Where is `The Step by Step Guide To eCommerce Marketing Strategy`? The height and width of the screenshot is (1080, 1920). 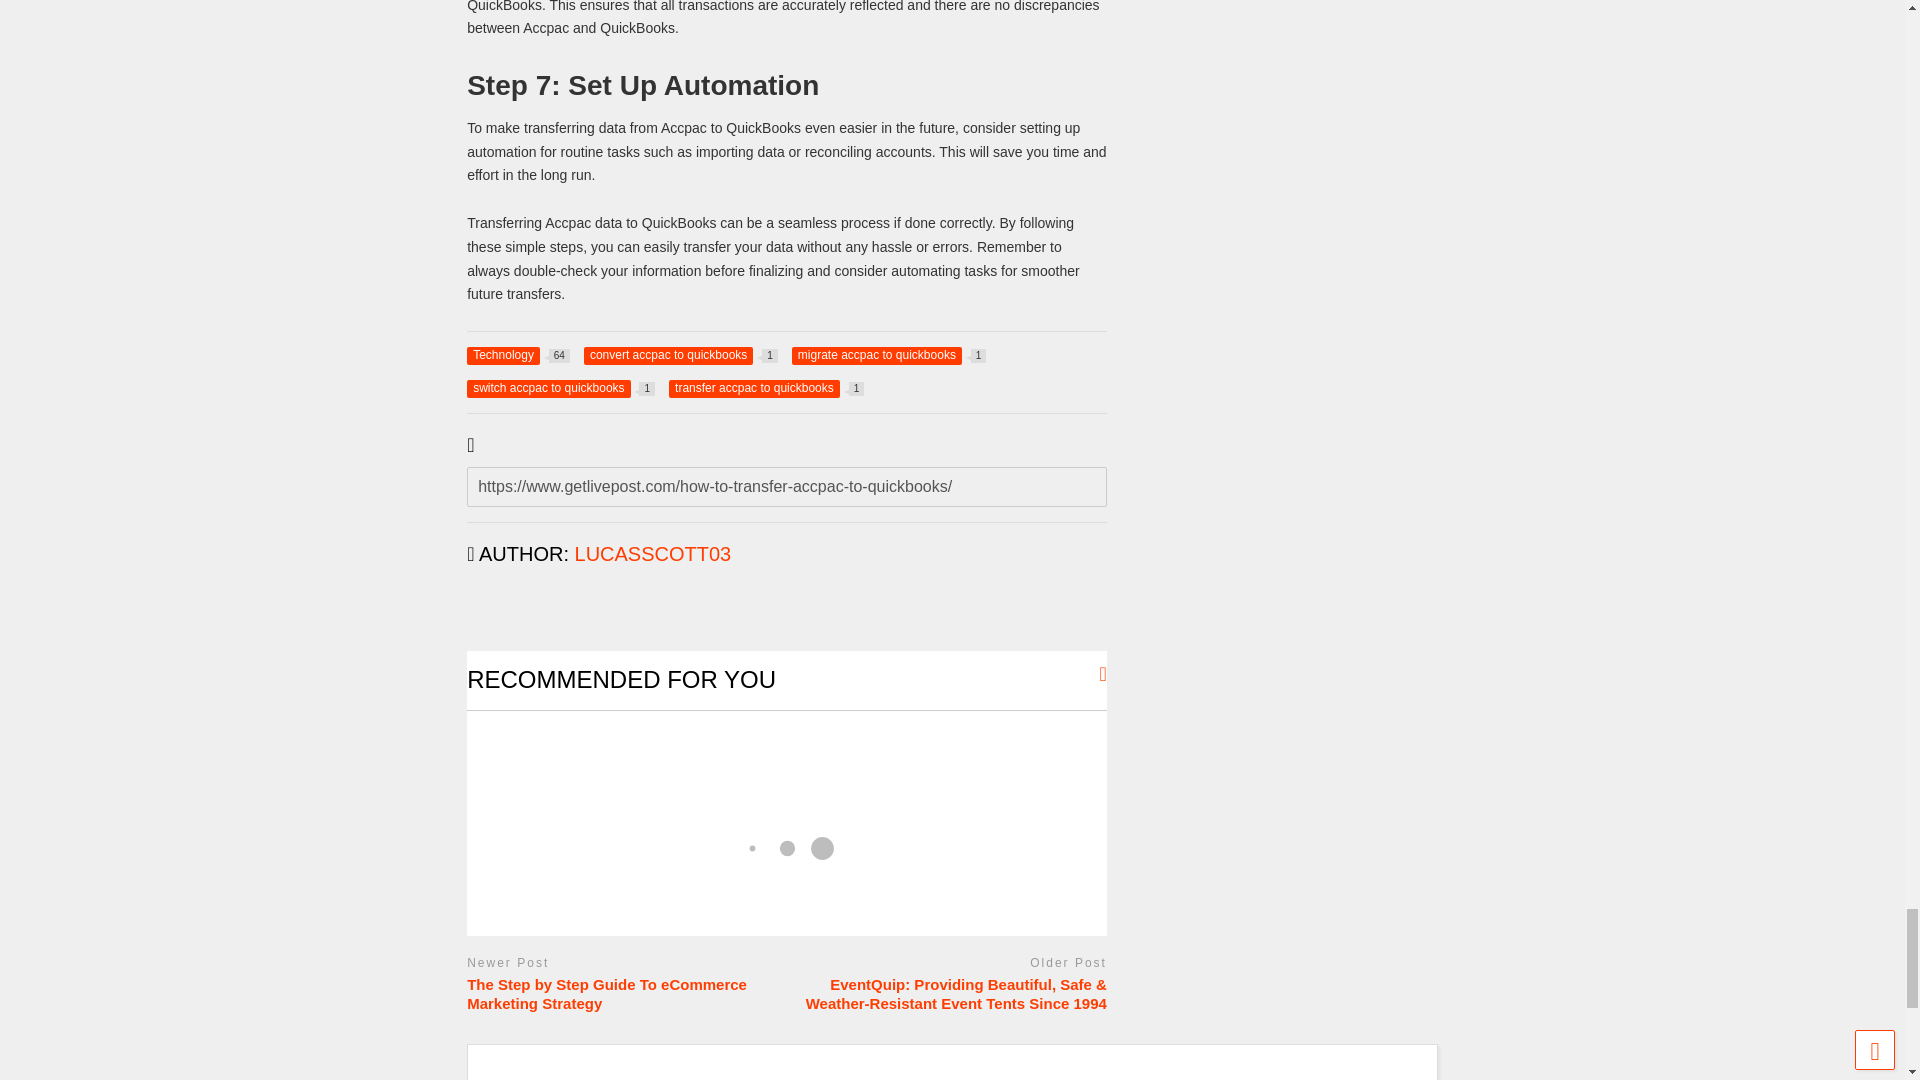 The Step by Step Guide To eCommerce Marketing Strategy is located at coordinates (680, 356).